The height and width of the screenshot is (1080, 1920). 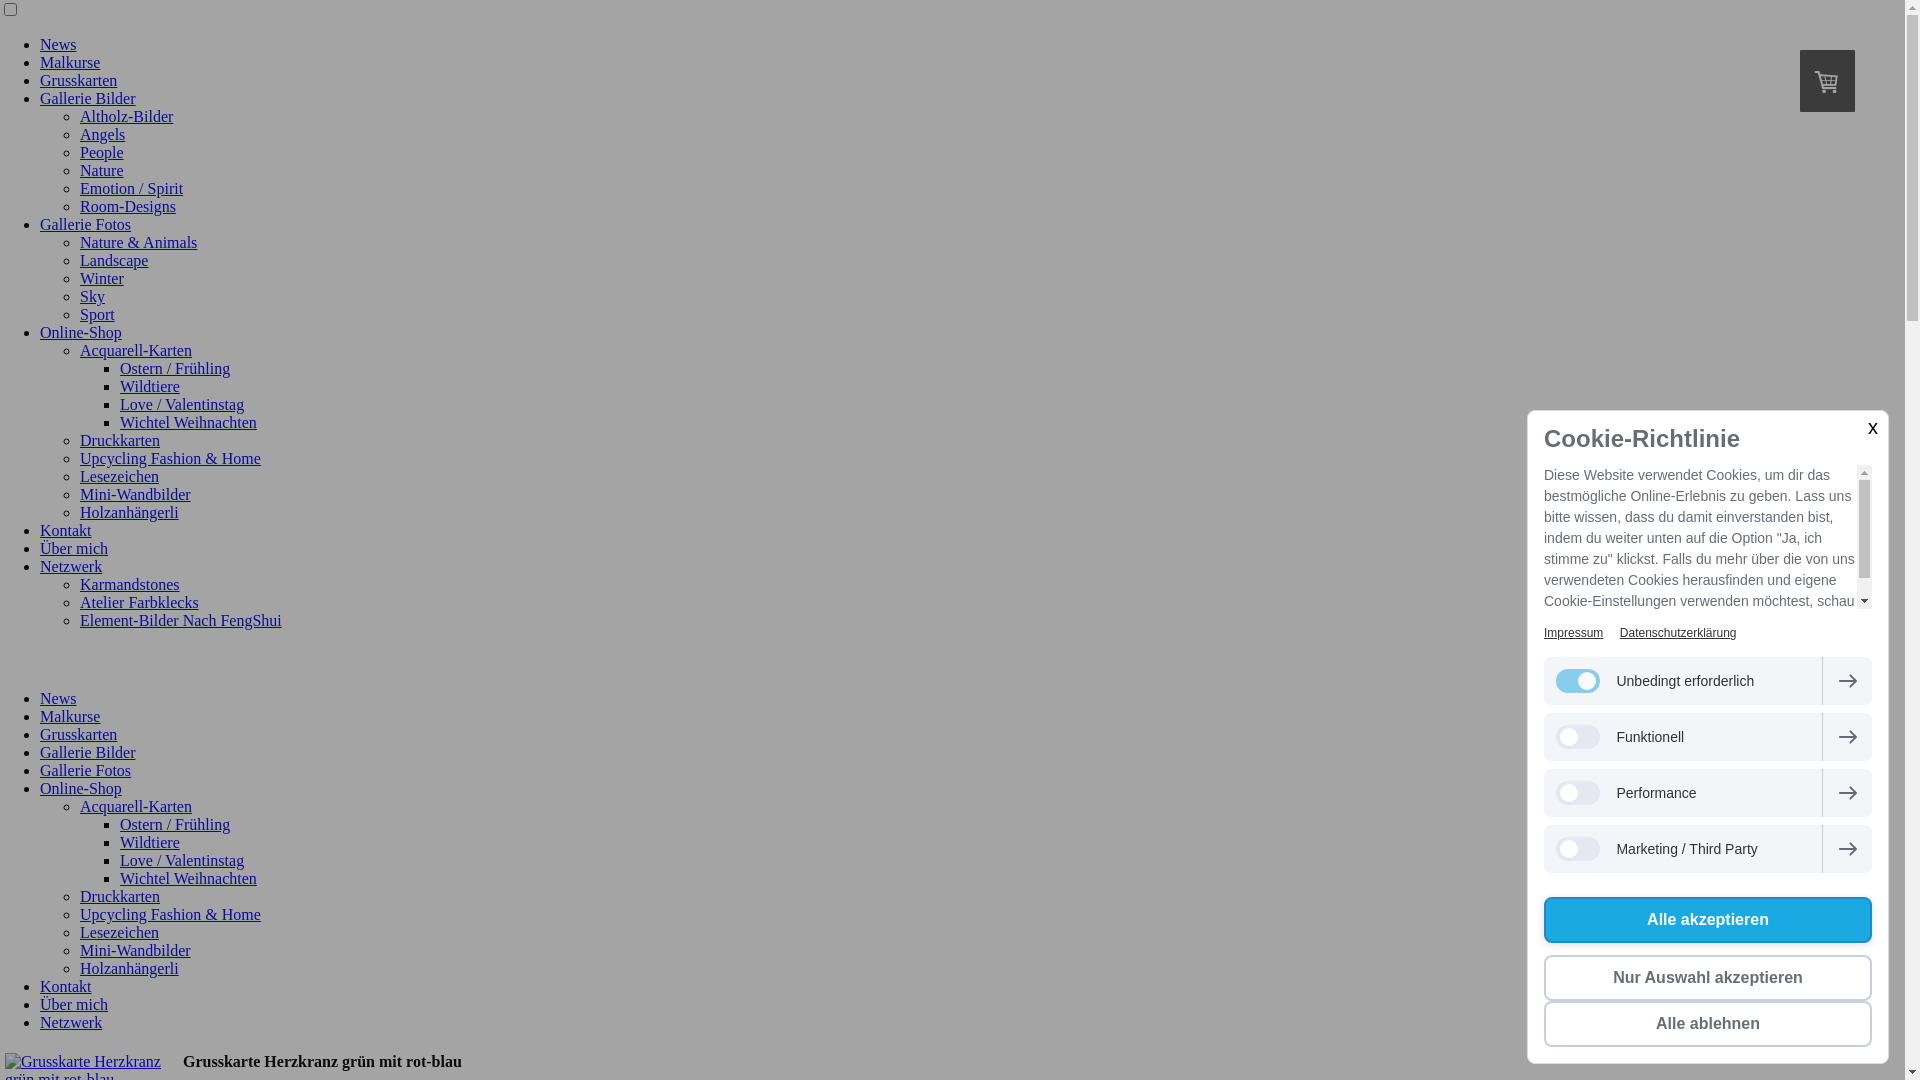 I want to click on Landscape, so click(x=114, y=260).